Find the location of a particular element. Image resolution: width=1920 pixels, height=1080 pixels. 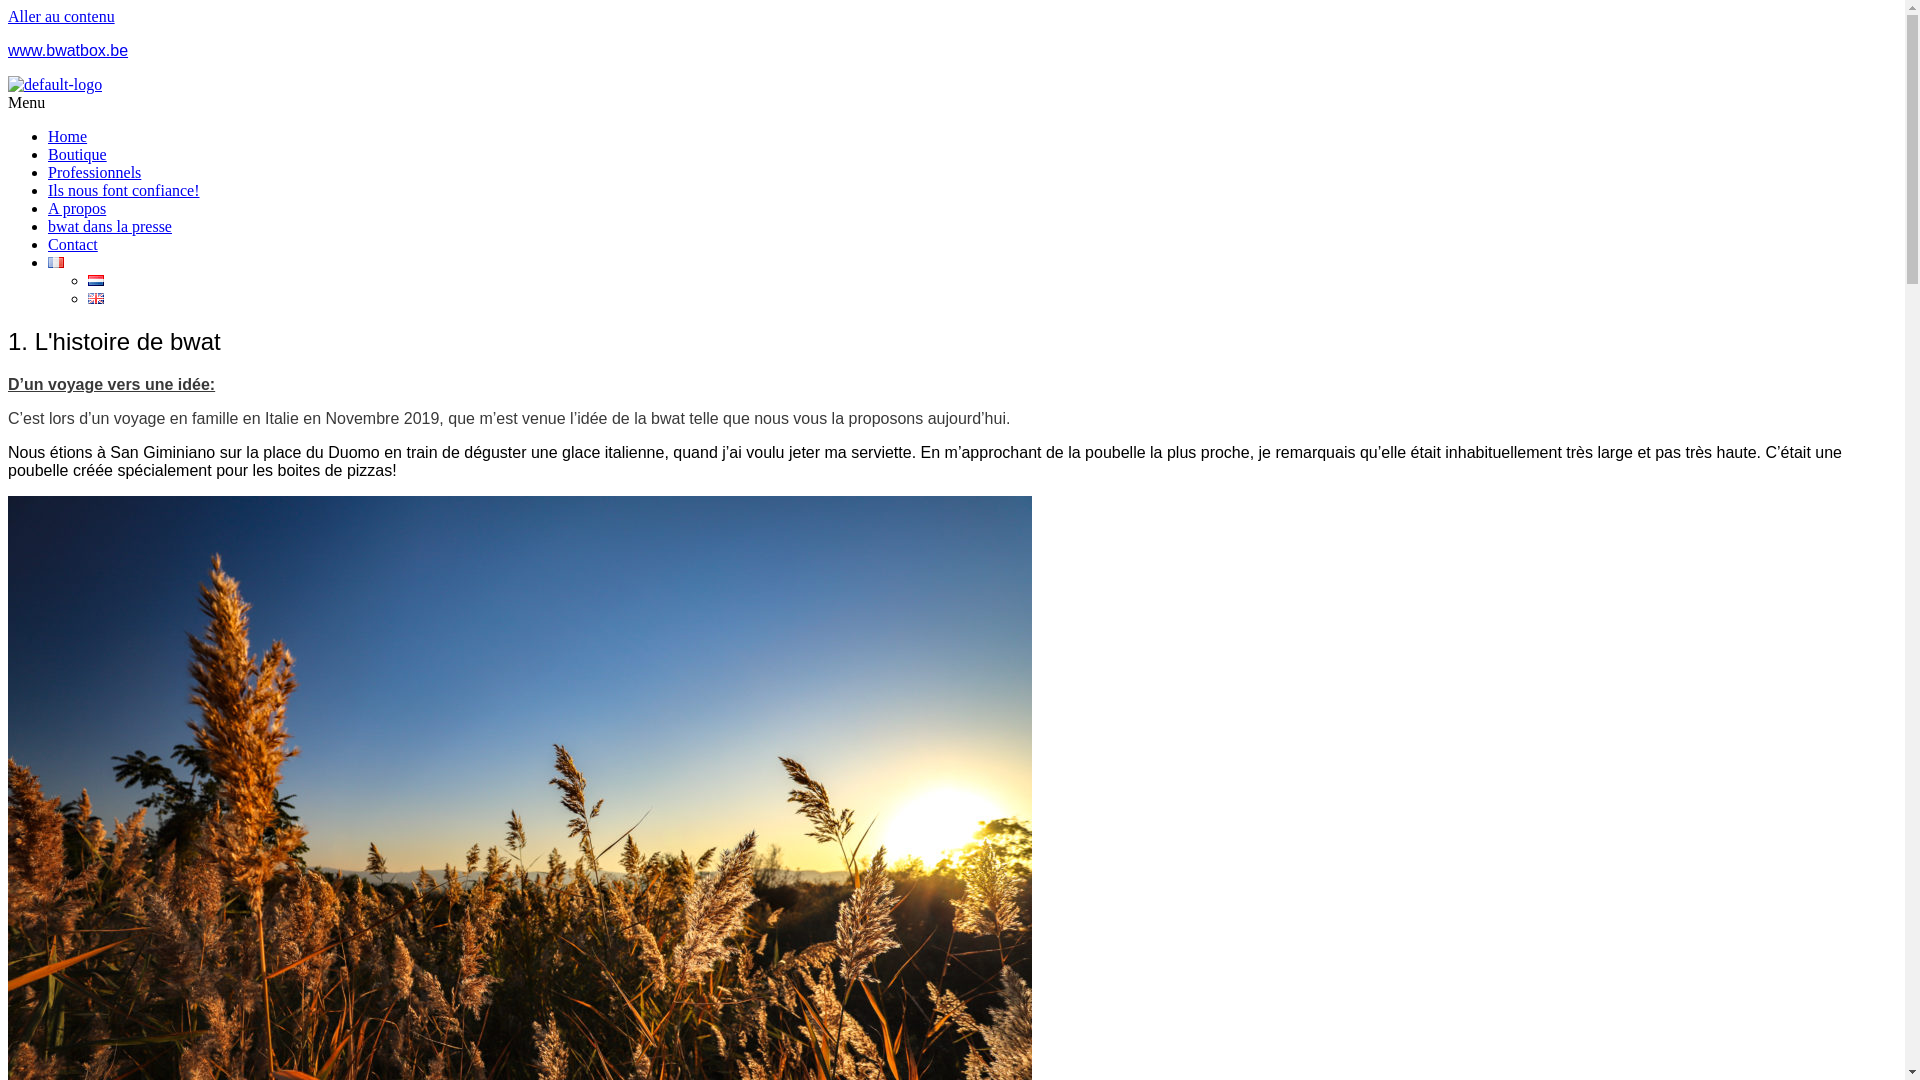

Boutique is located at coordinates (78, 154).